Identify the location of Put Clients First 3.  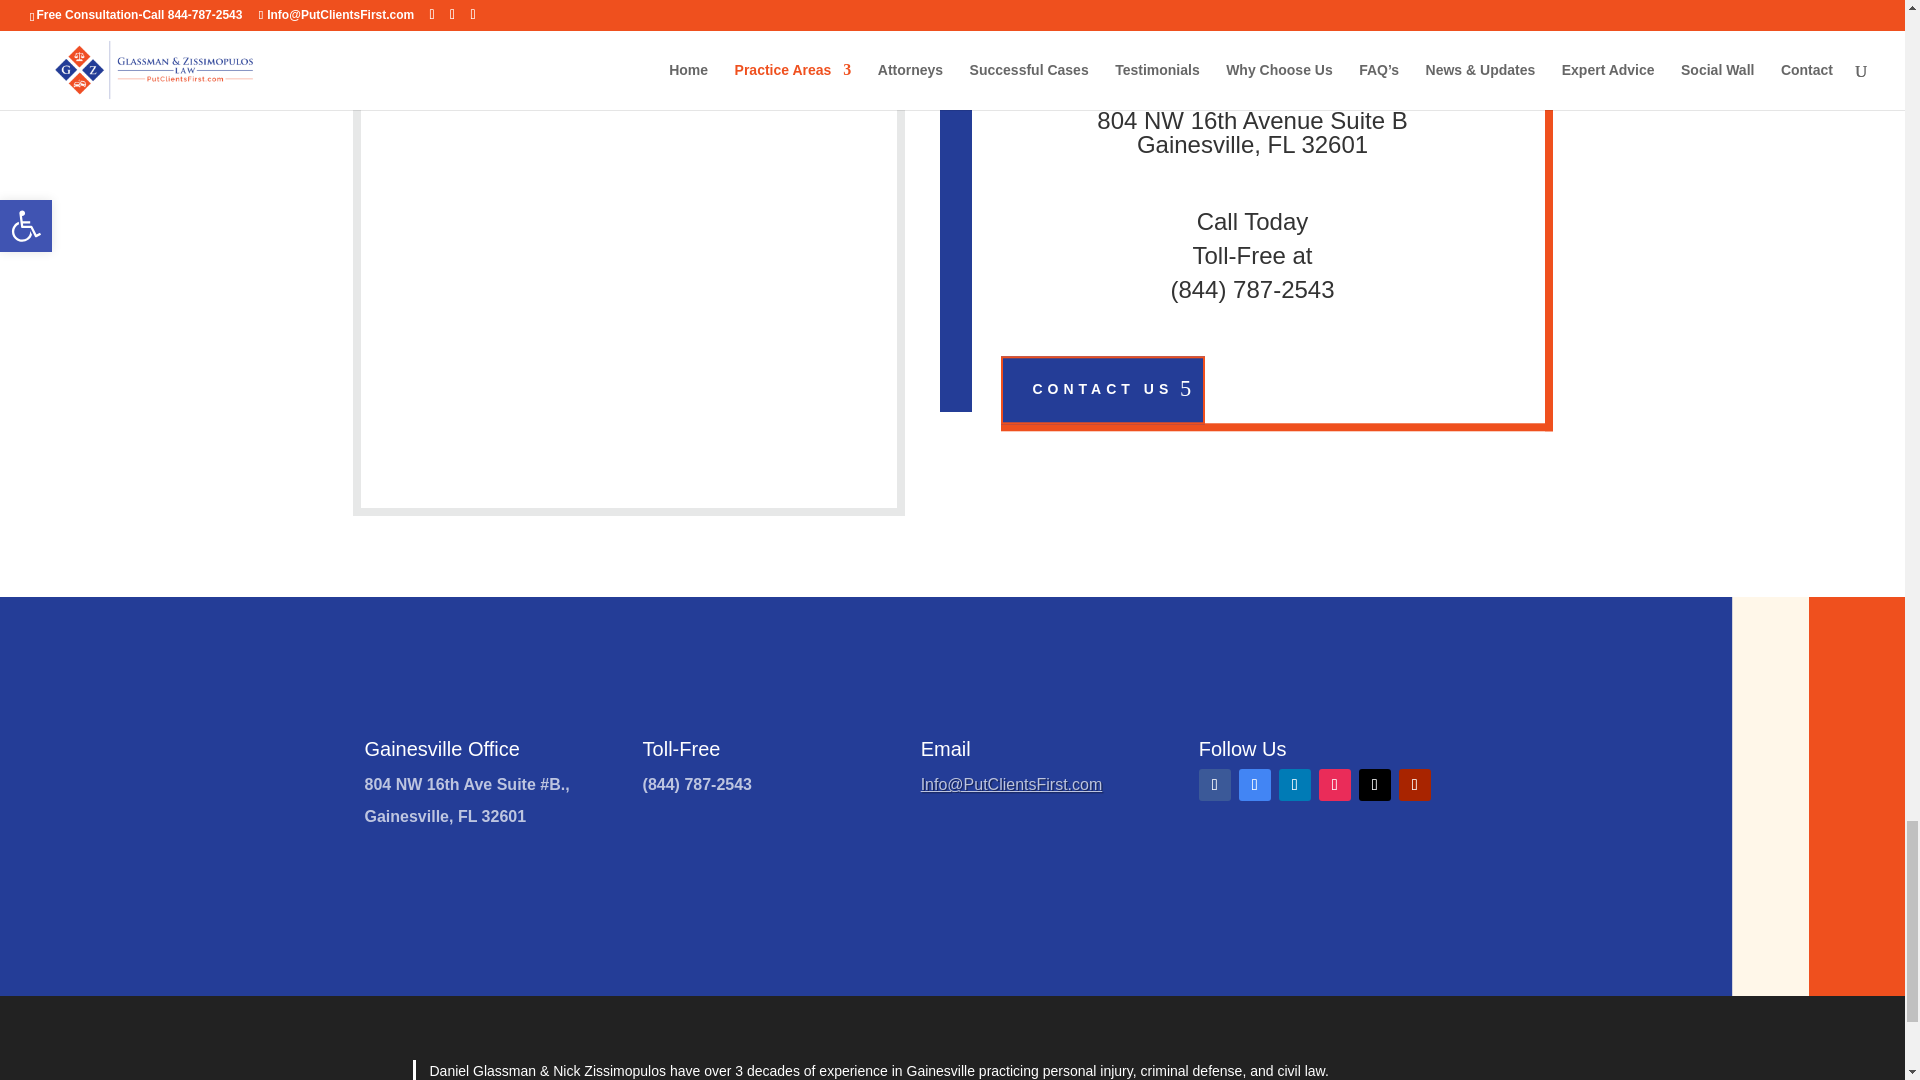
(663, 242).